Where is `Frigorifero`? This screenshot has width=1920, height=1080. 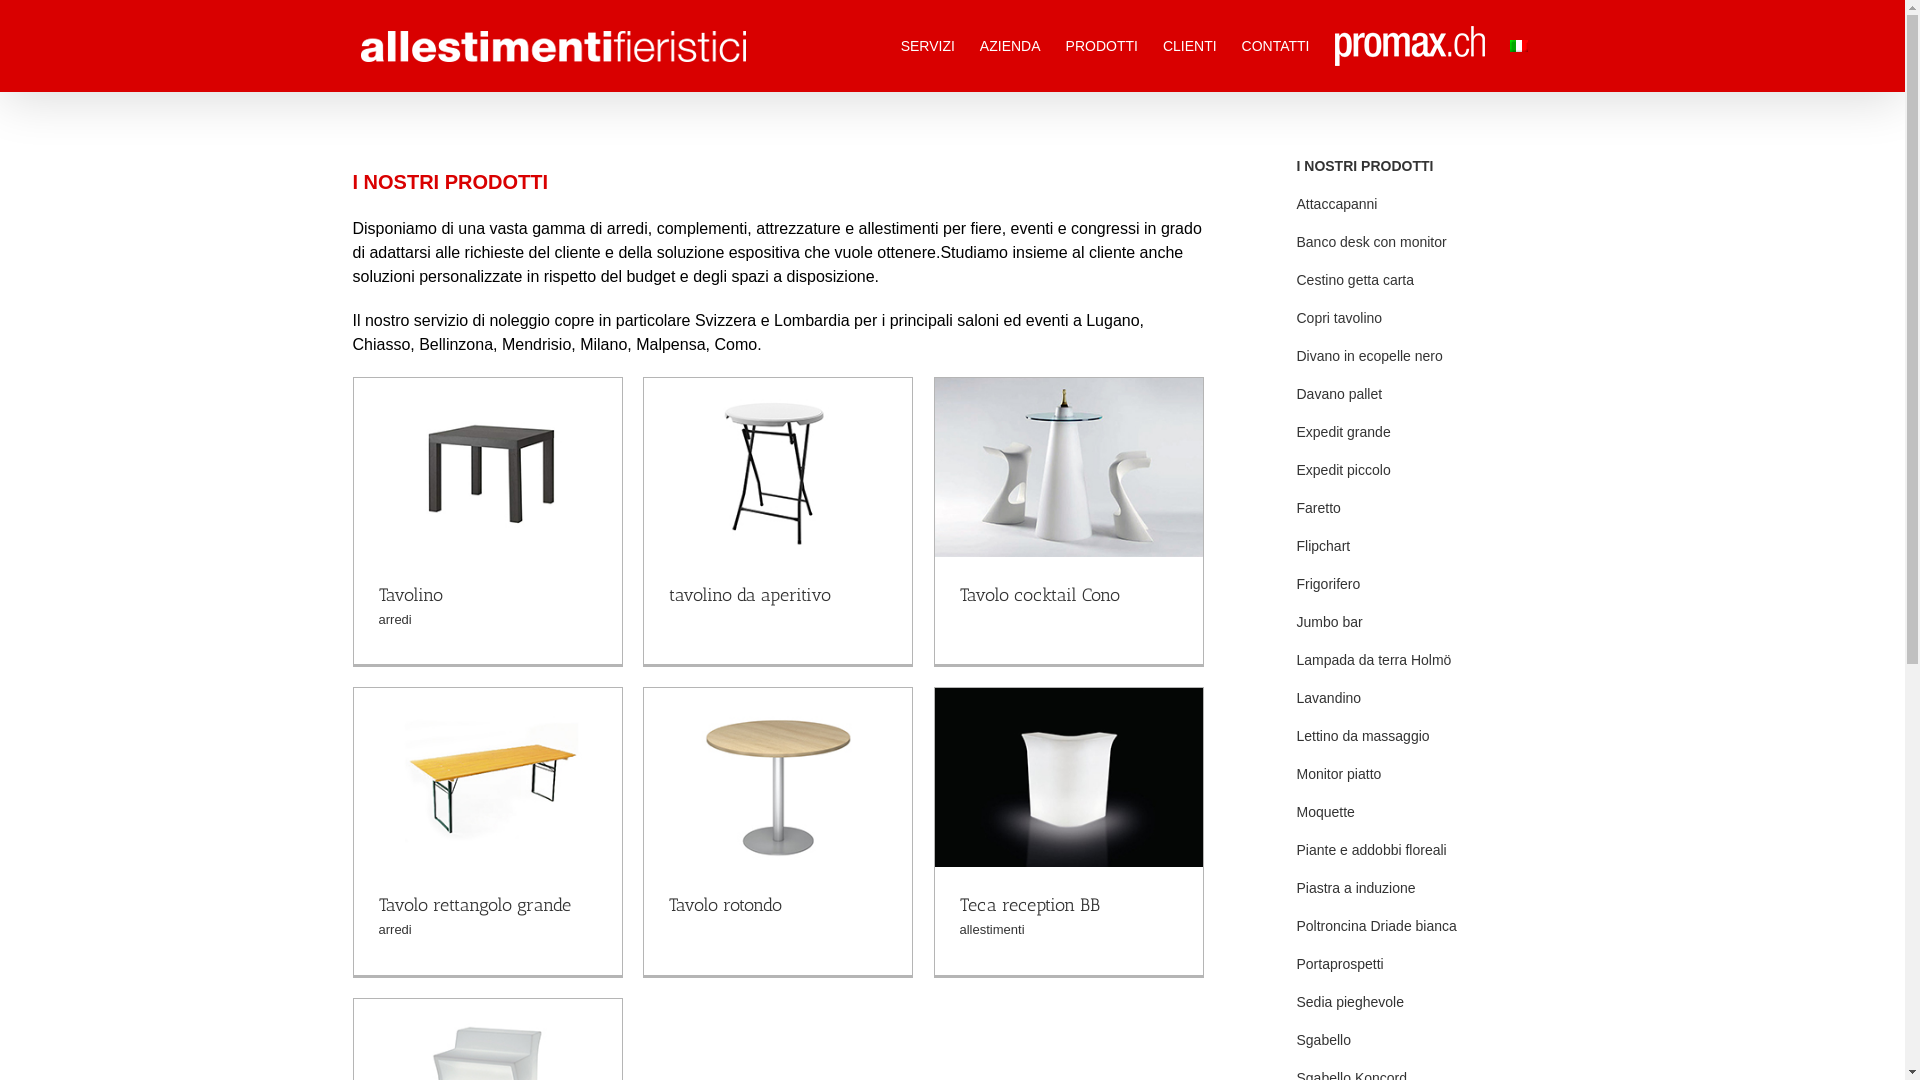
Frigorifero is located at coordinates (1414, 585).